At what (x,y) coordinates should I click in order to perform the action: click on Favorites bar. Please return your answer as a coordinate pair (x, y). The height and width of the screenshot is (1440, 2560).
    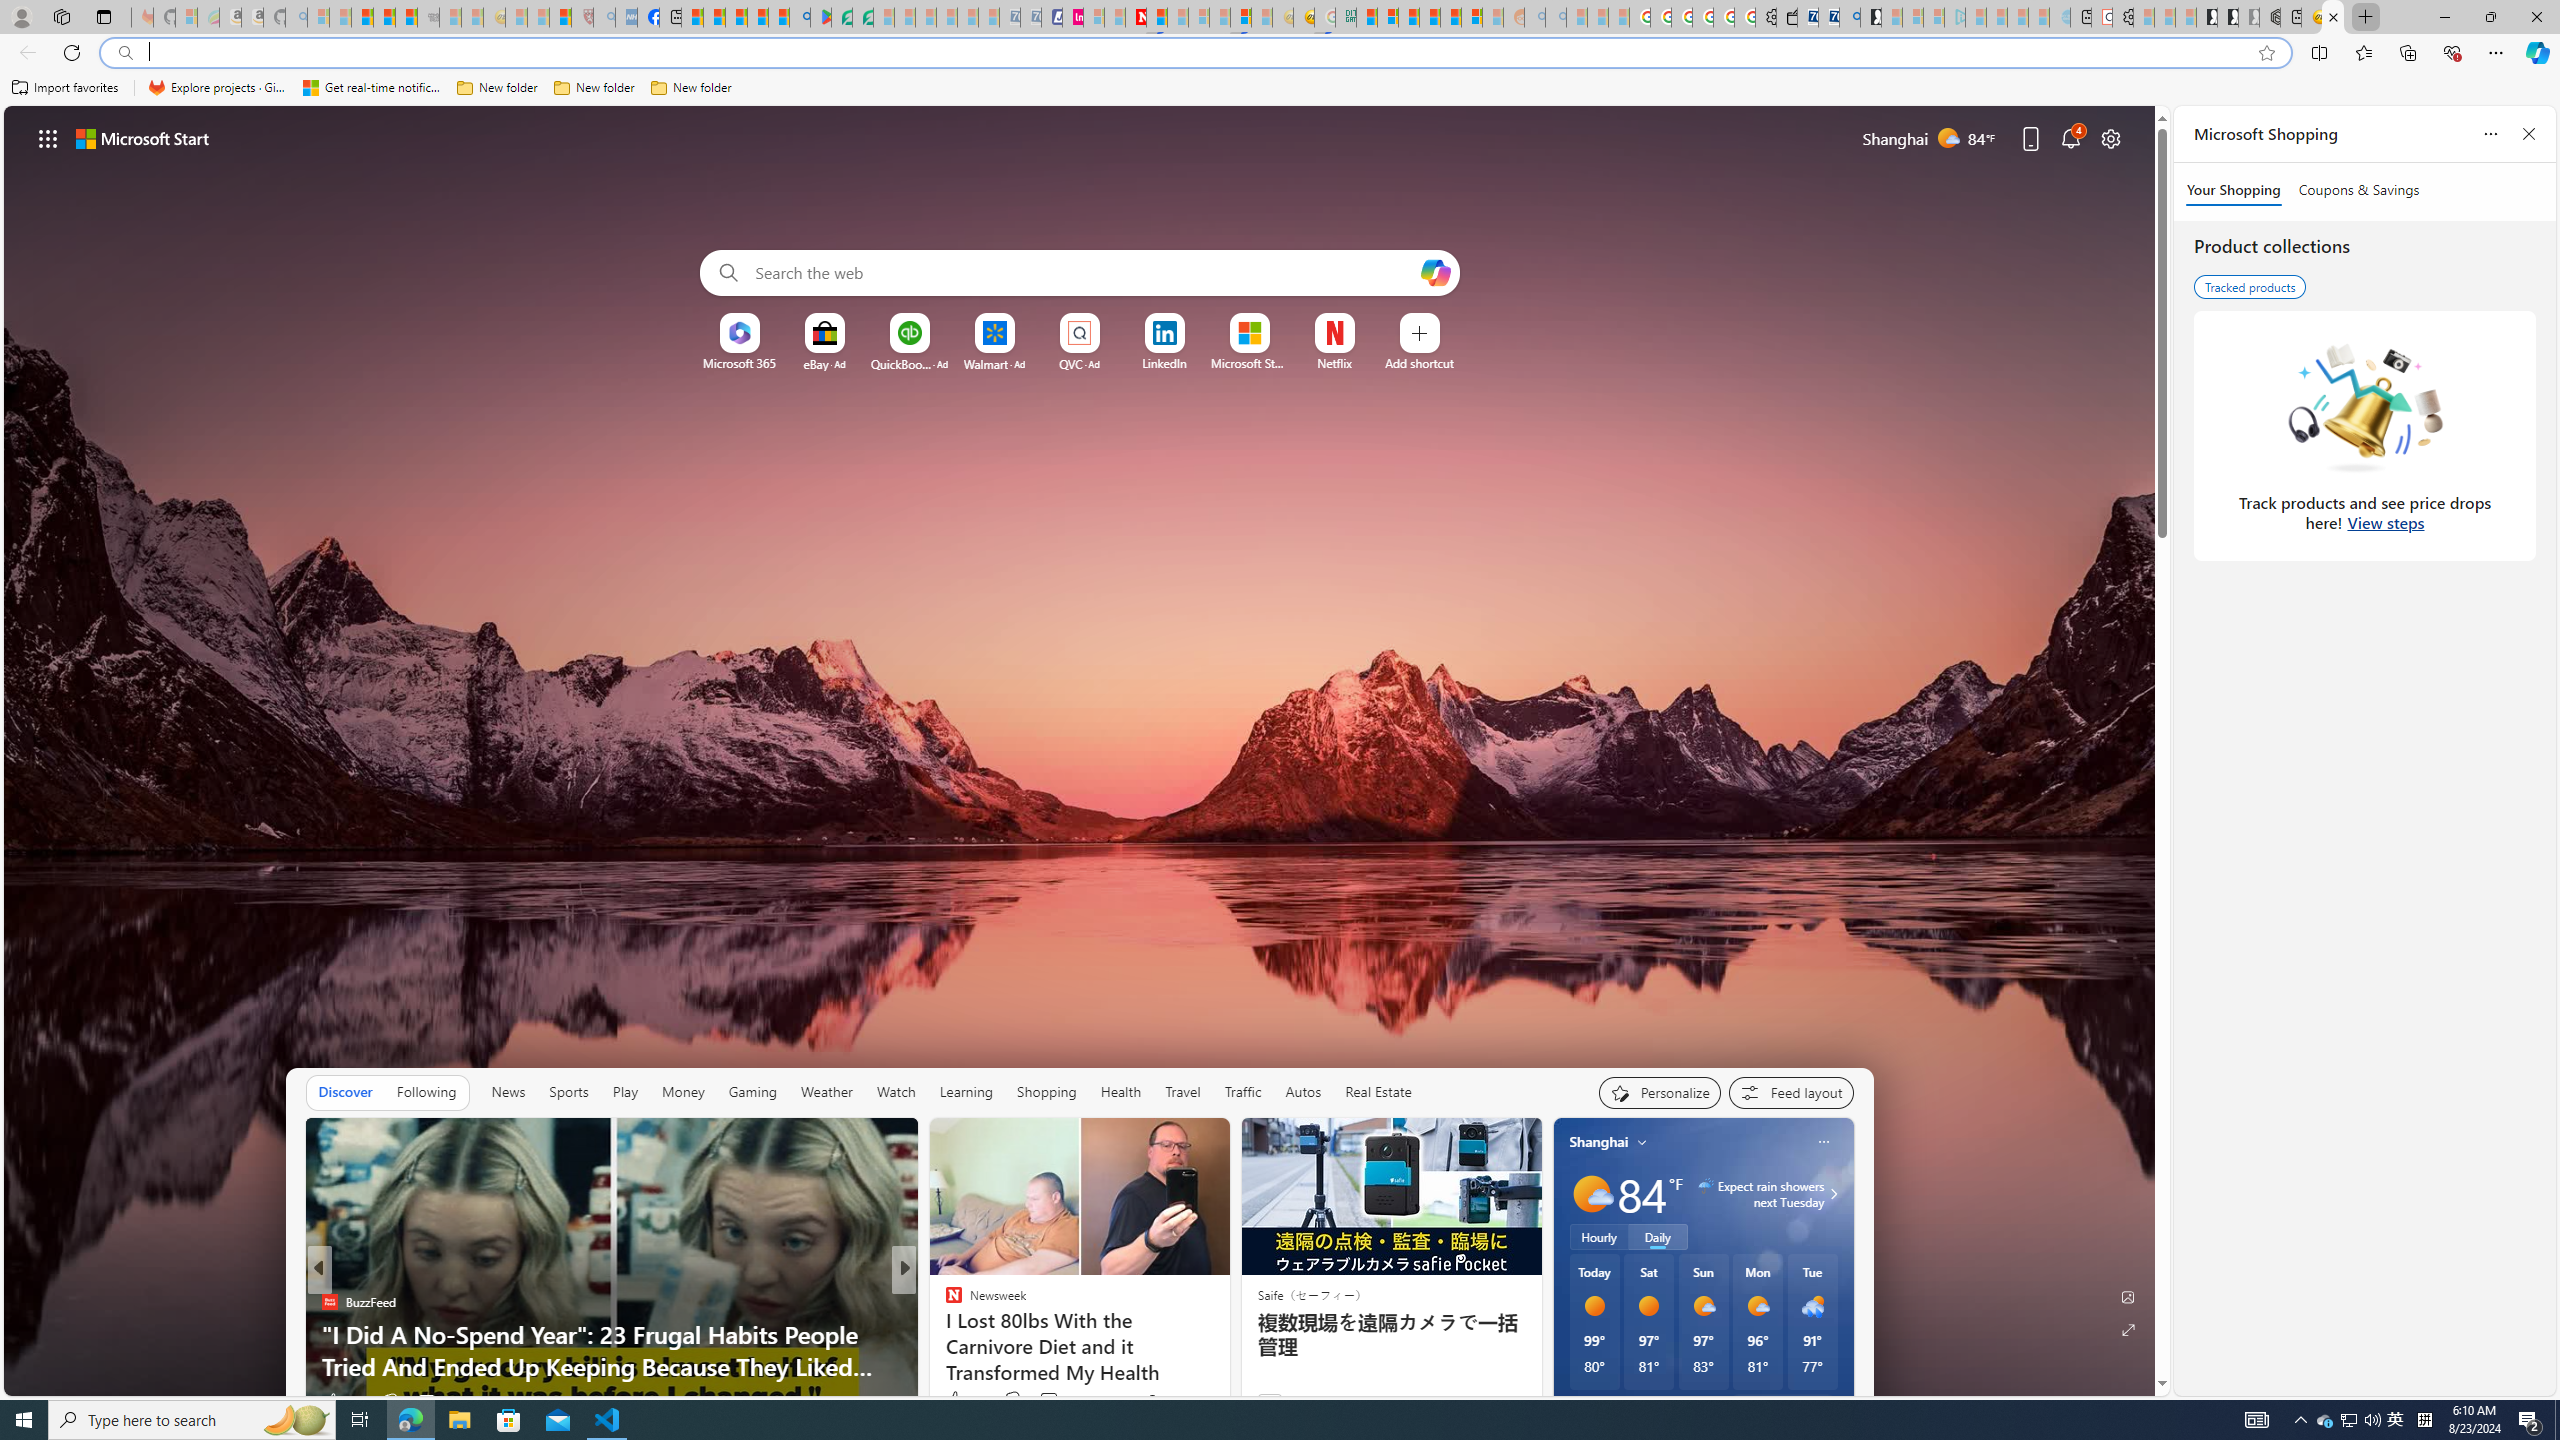
    Looking at the image, I should click on (1280, 88).